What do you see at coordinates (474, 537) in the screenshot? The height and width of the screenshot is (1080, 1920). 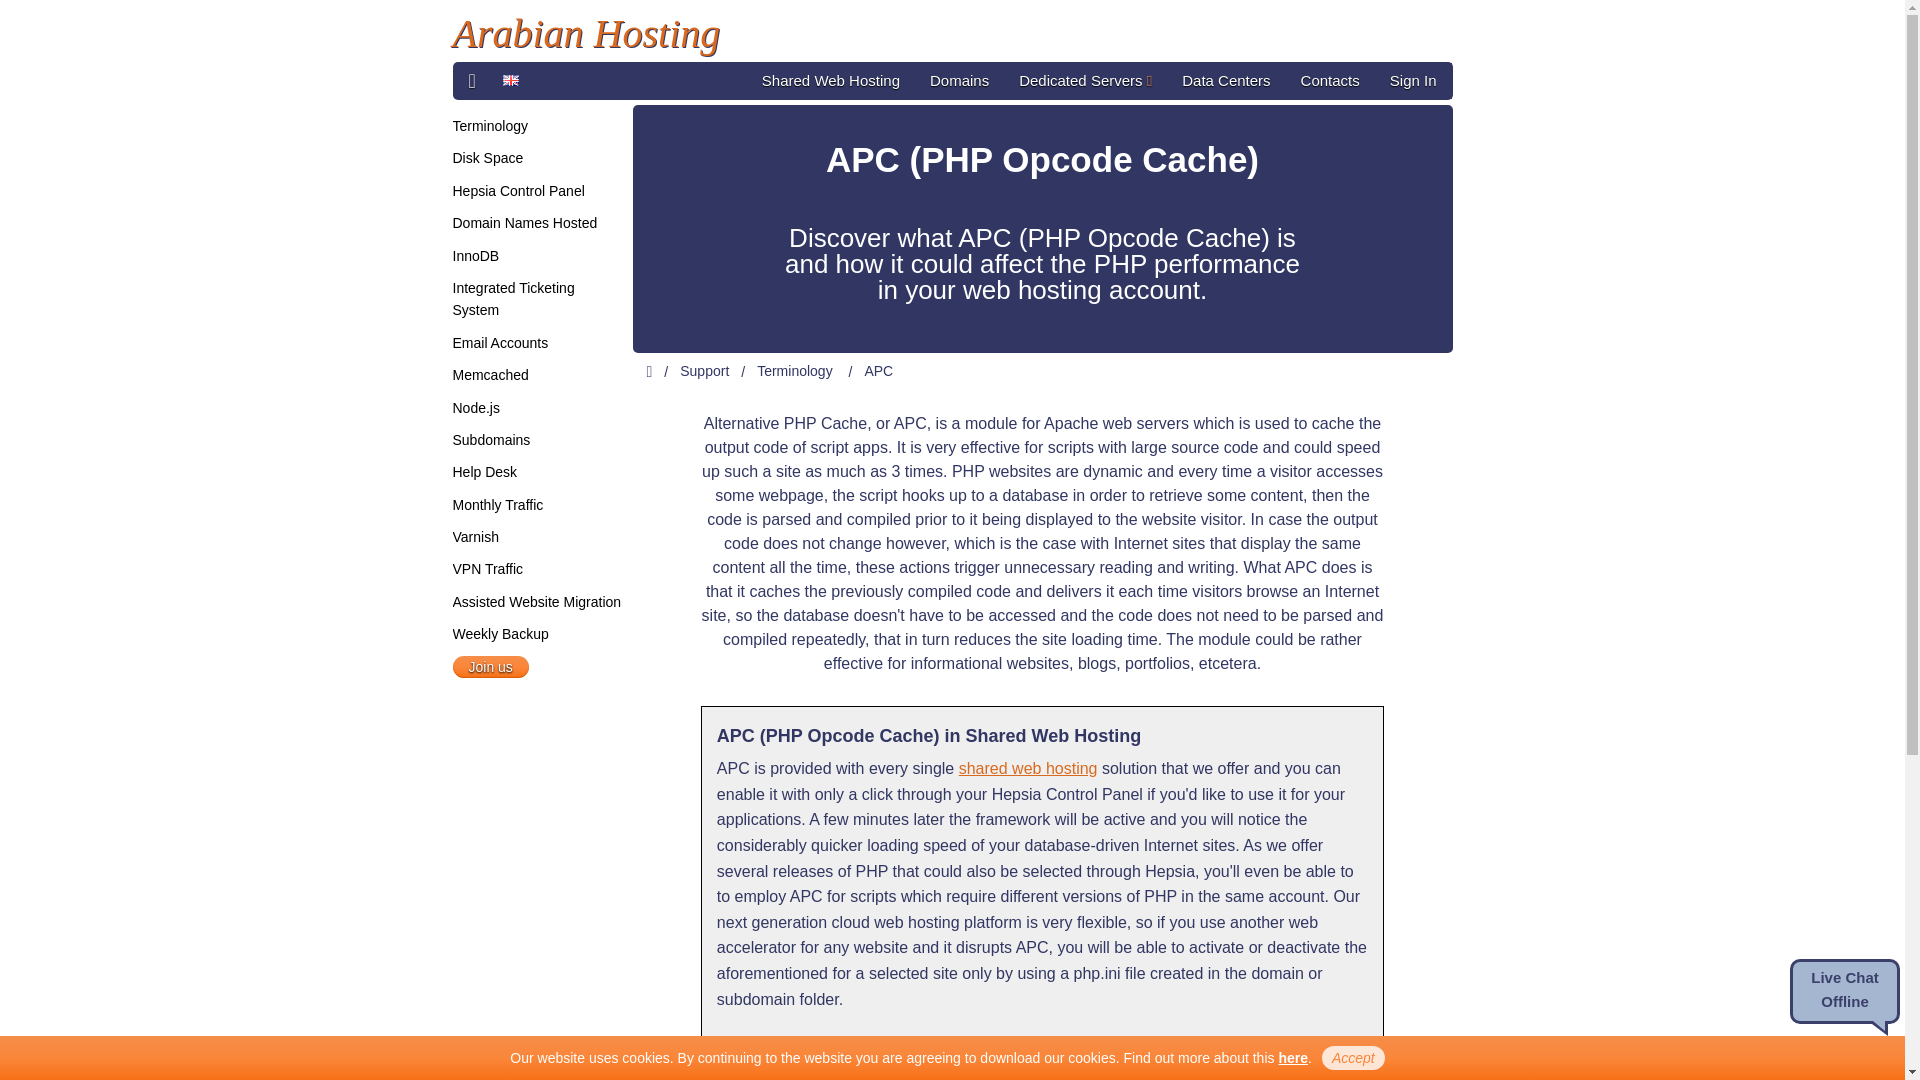 I see `Varnish` at bounding box center [474, 537].